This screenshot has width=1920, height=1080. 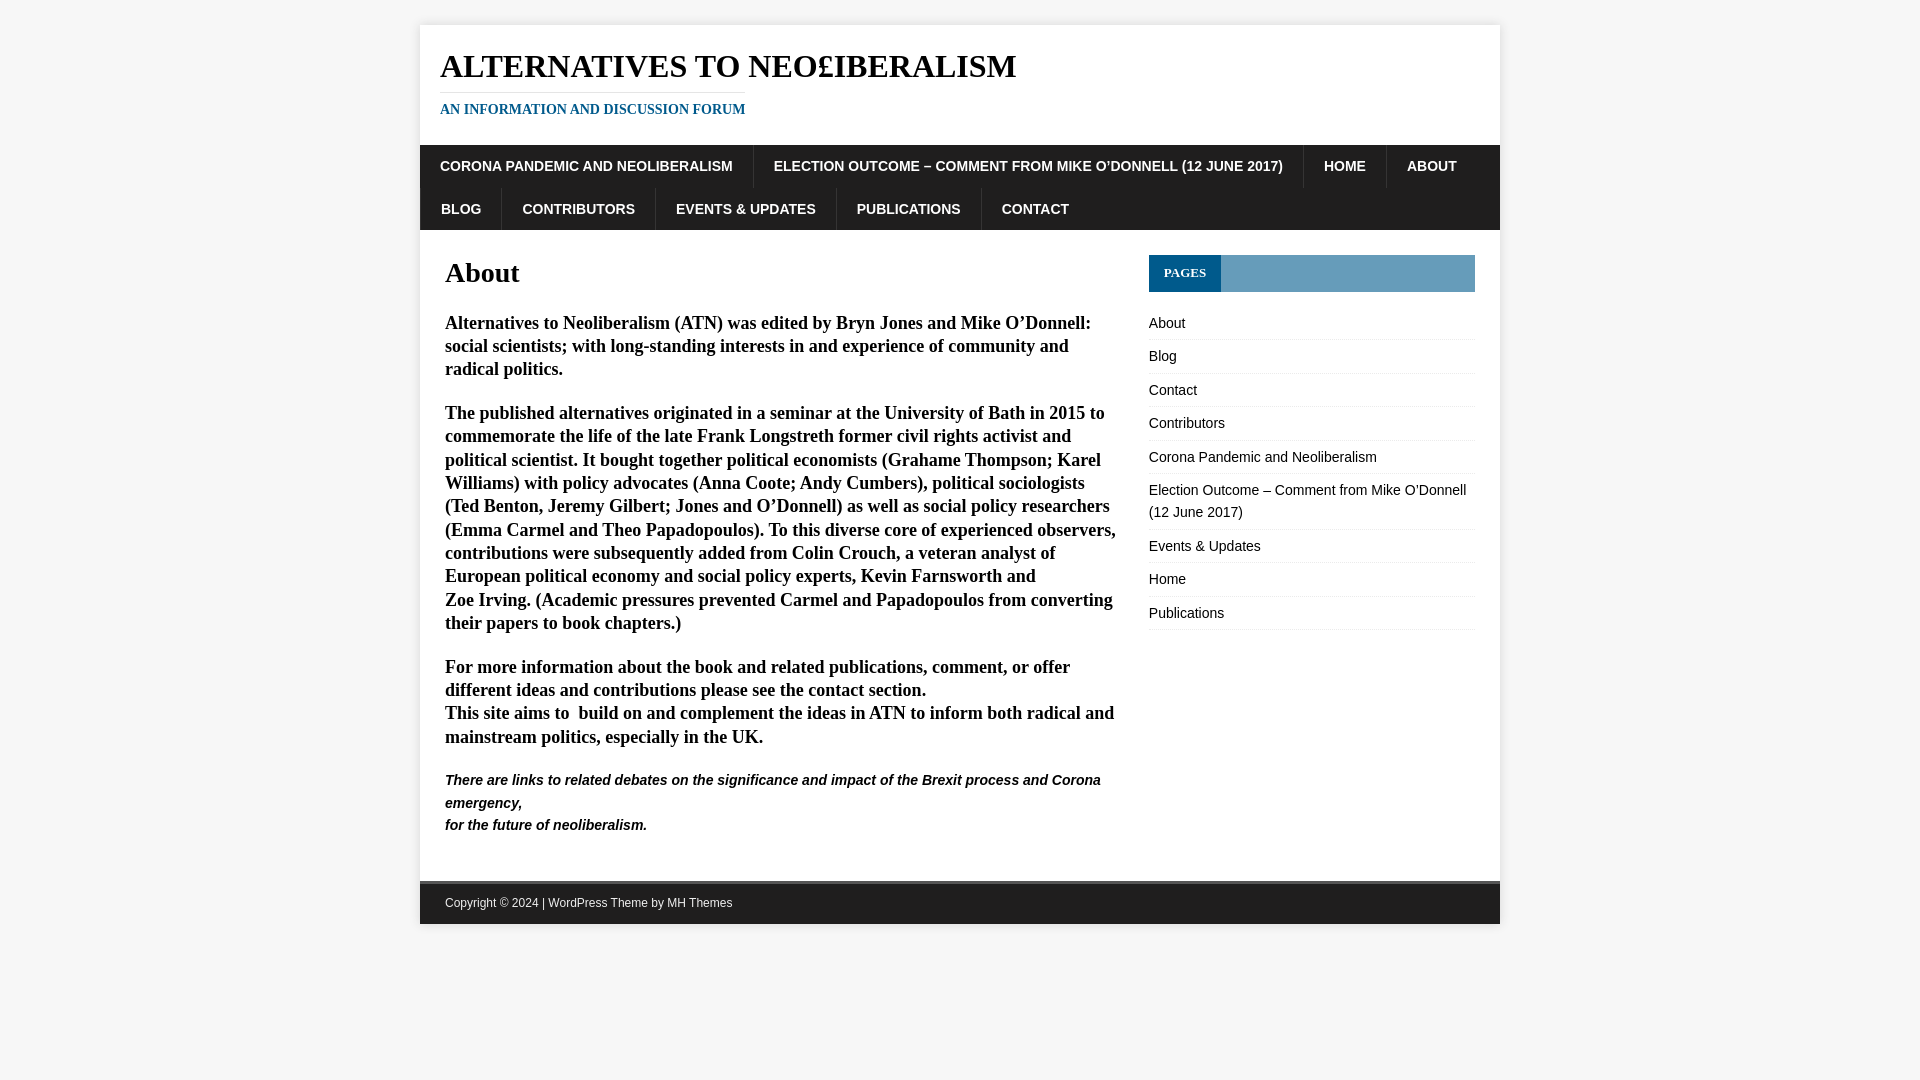 What do you see at coordinates (586, 165) in the screenshot?
I see `CORONA PANDEMIC AND NEOLIBERALISM` at bounding box center [586, 165].